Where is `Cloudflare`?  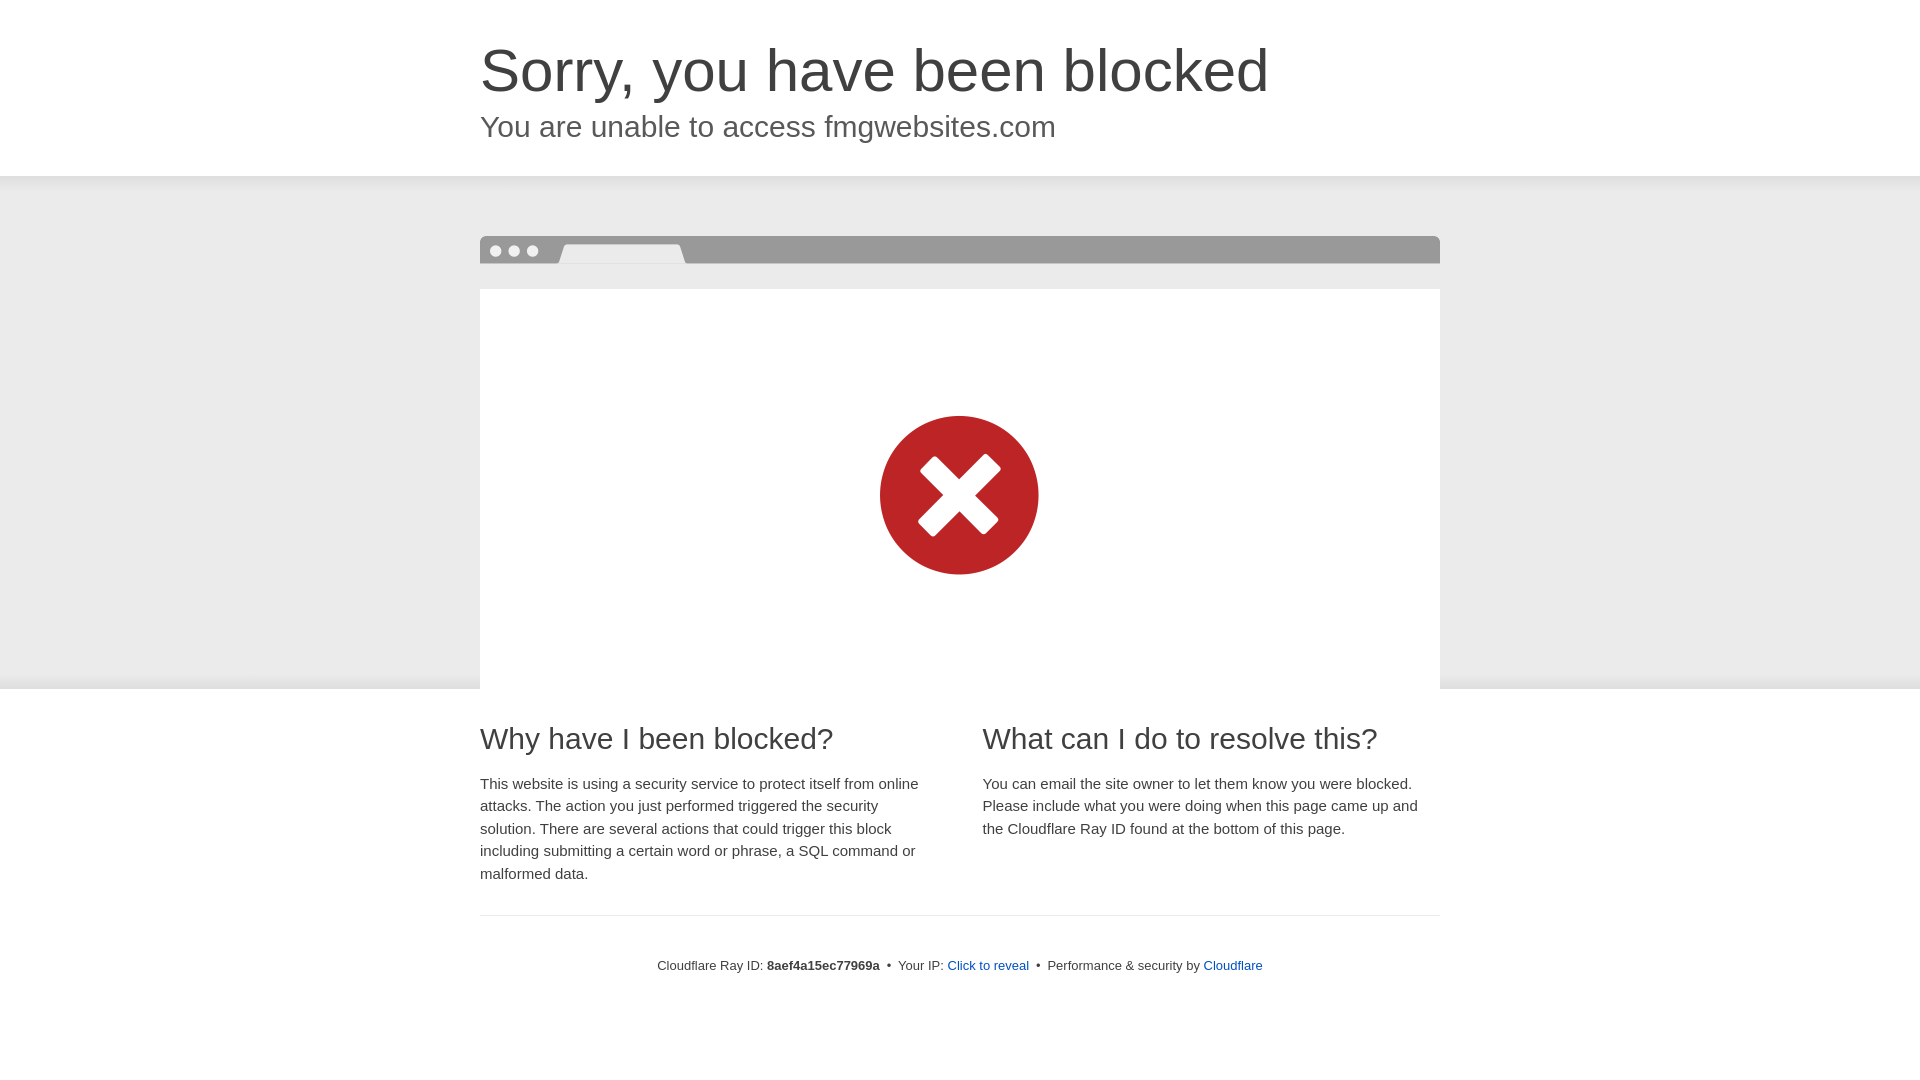 Cloudflare is located at coordinates (1233, 965).